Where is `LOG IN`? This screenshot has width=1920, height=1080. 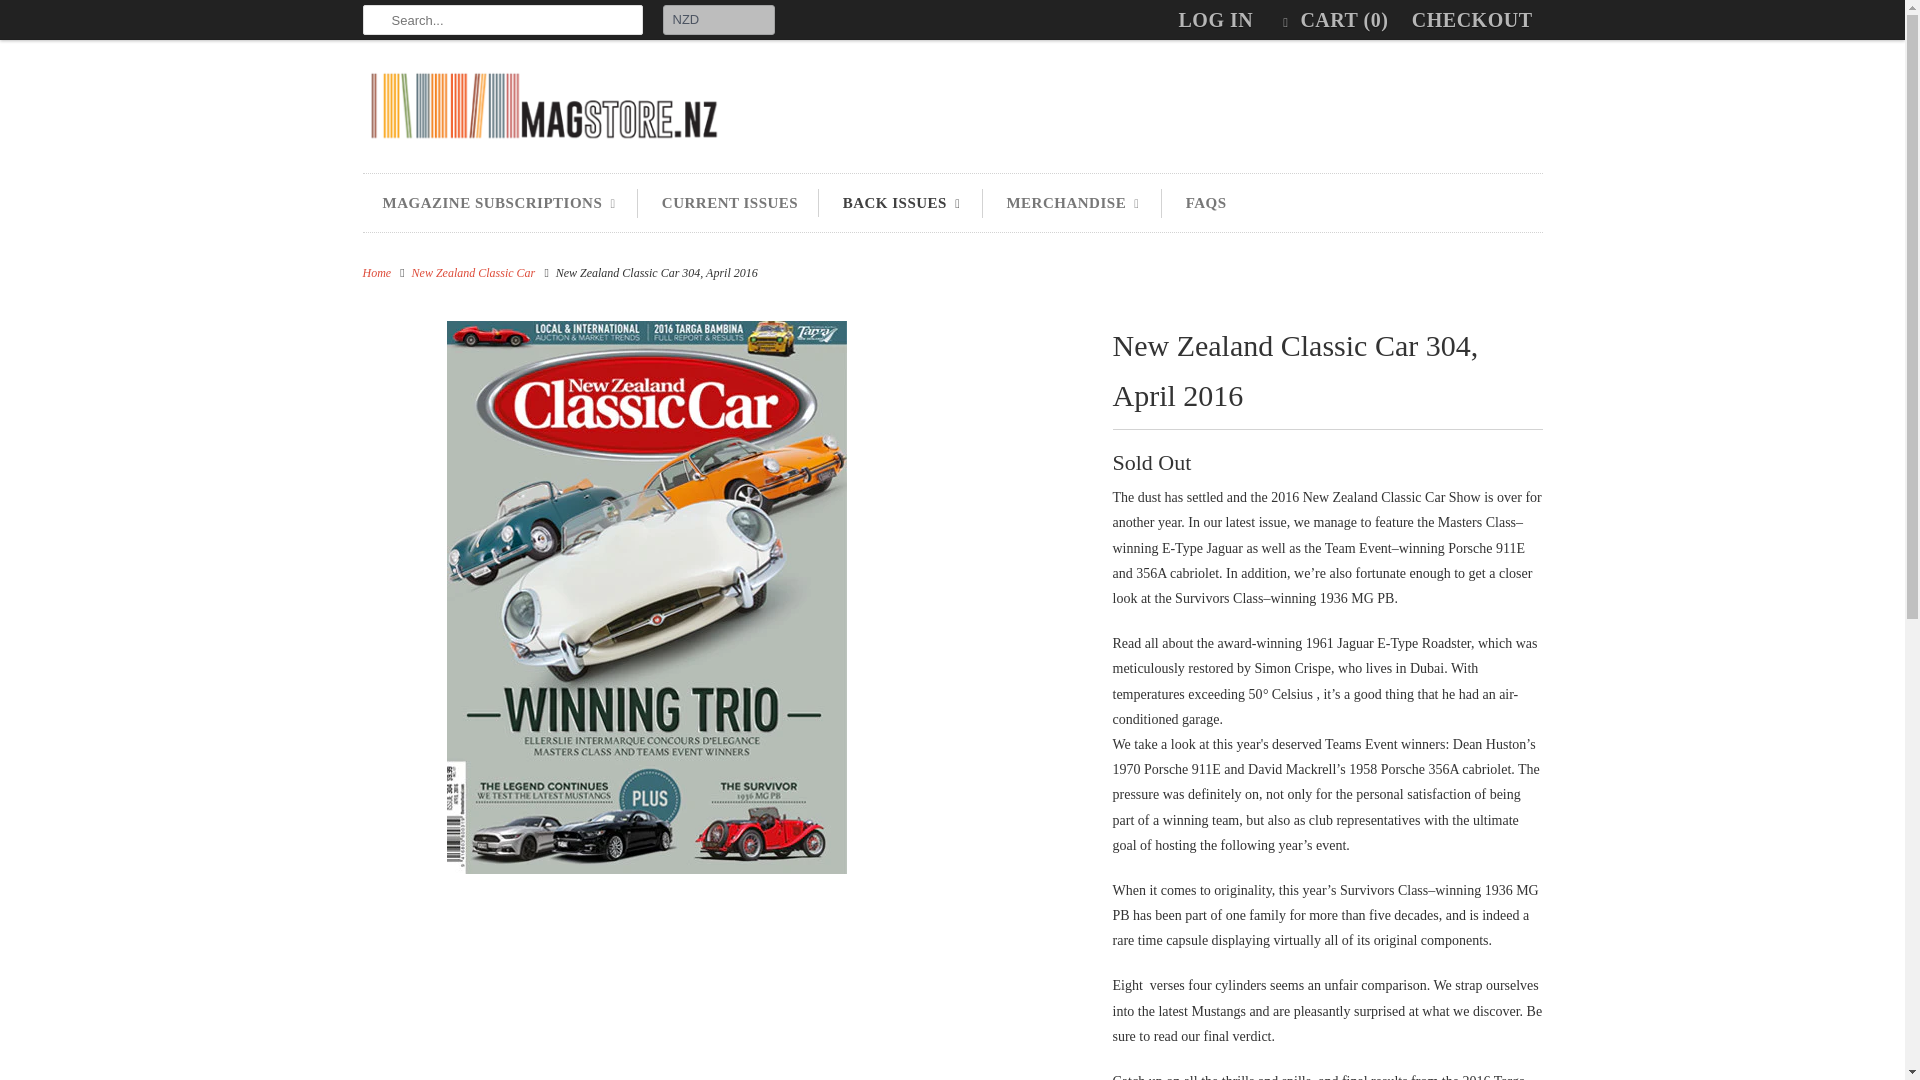 LOG IN is located at coordinates (1216, 20).